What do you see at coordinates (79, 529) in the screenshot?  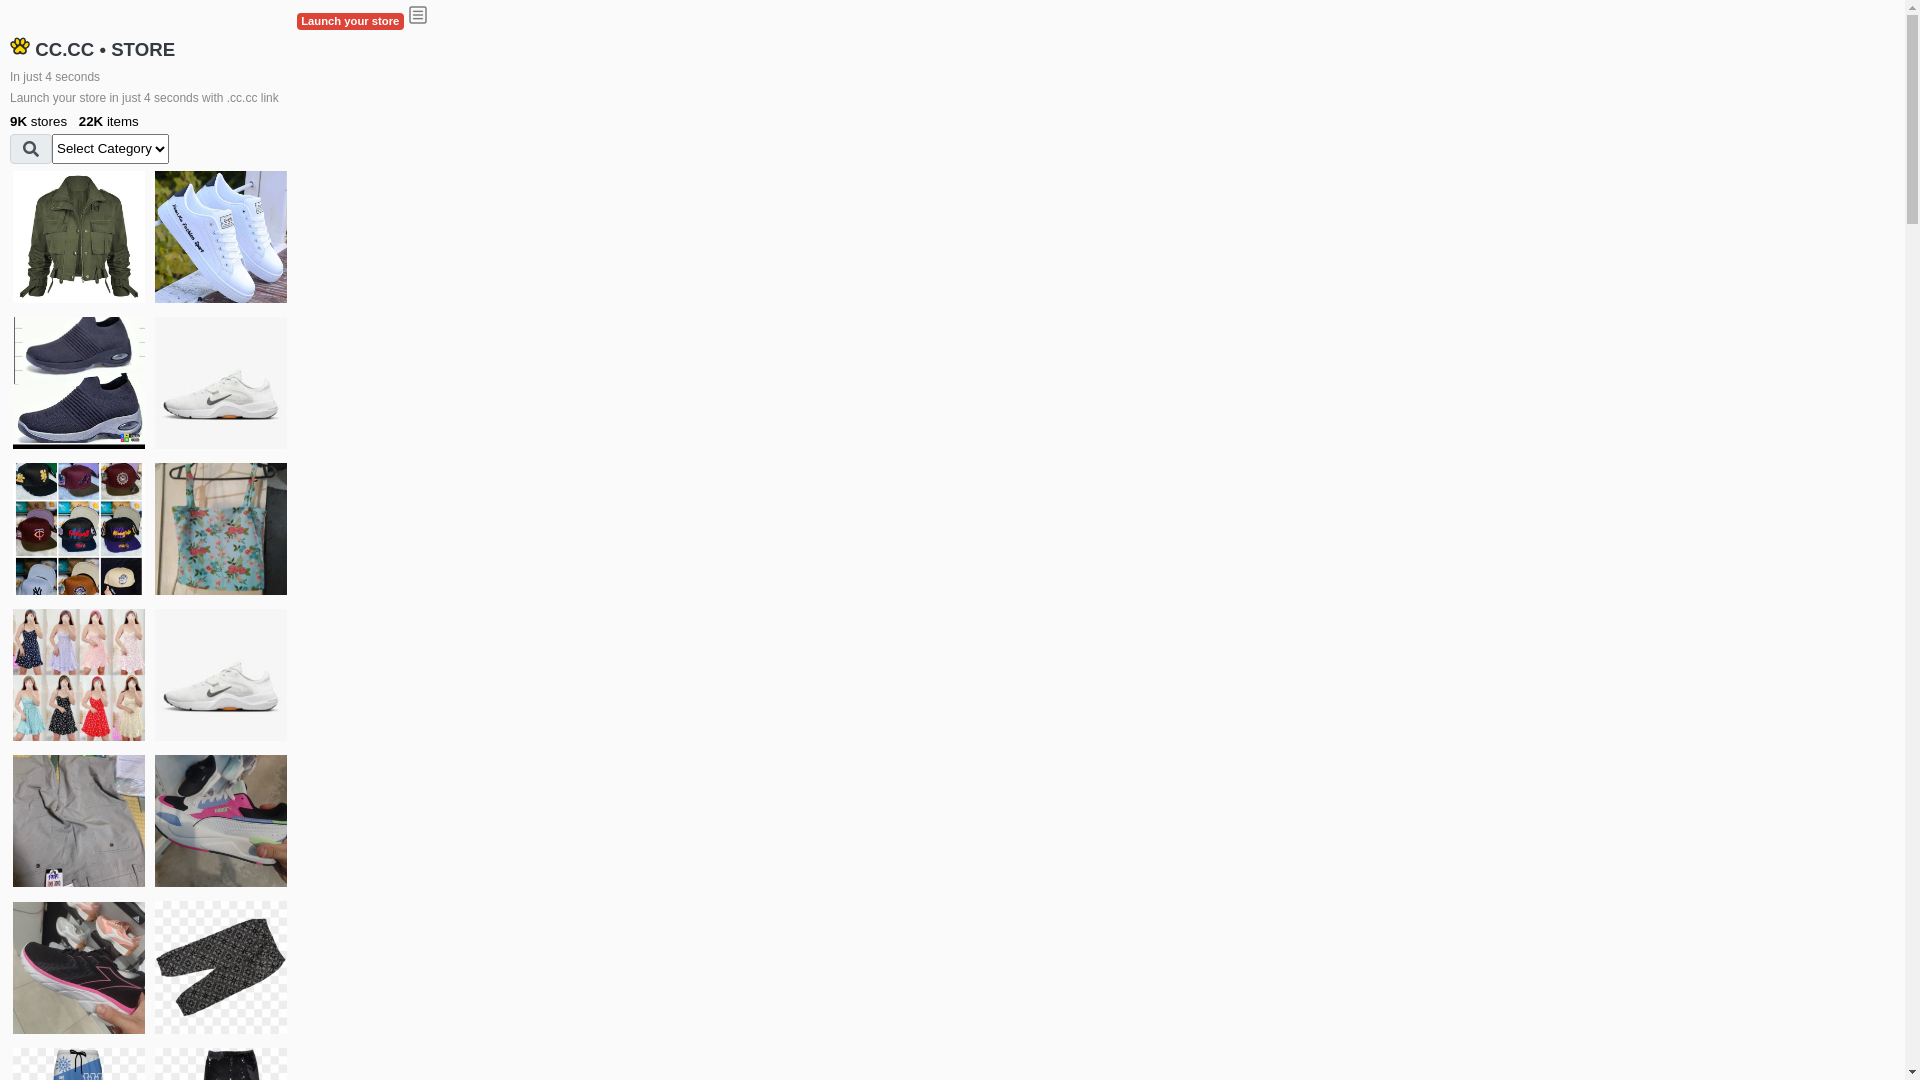 I see `Things we need` at bounding box center [79, 529].